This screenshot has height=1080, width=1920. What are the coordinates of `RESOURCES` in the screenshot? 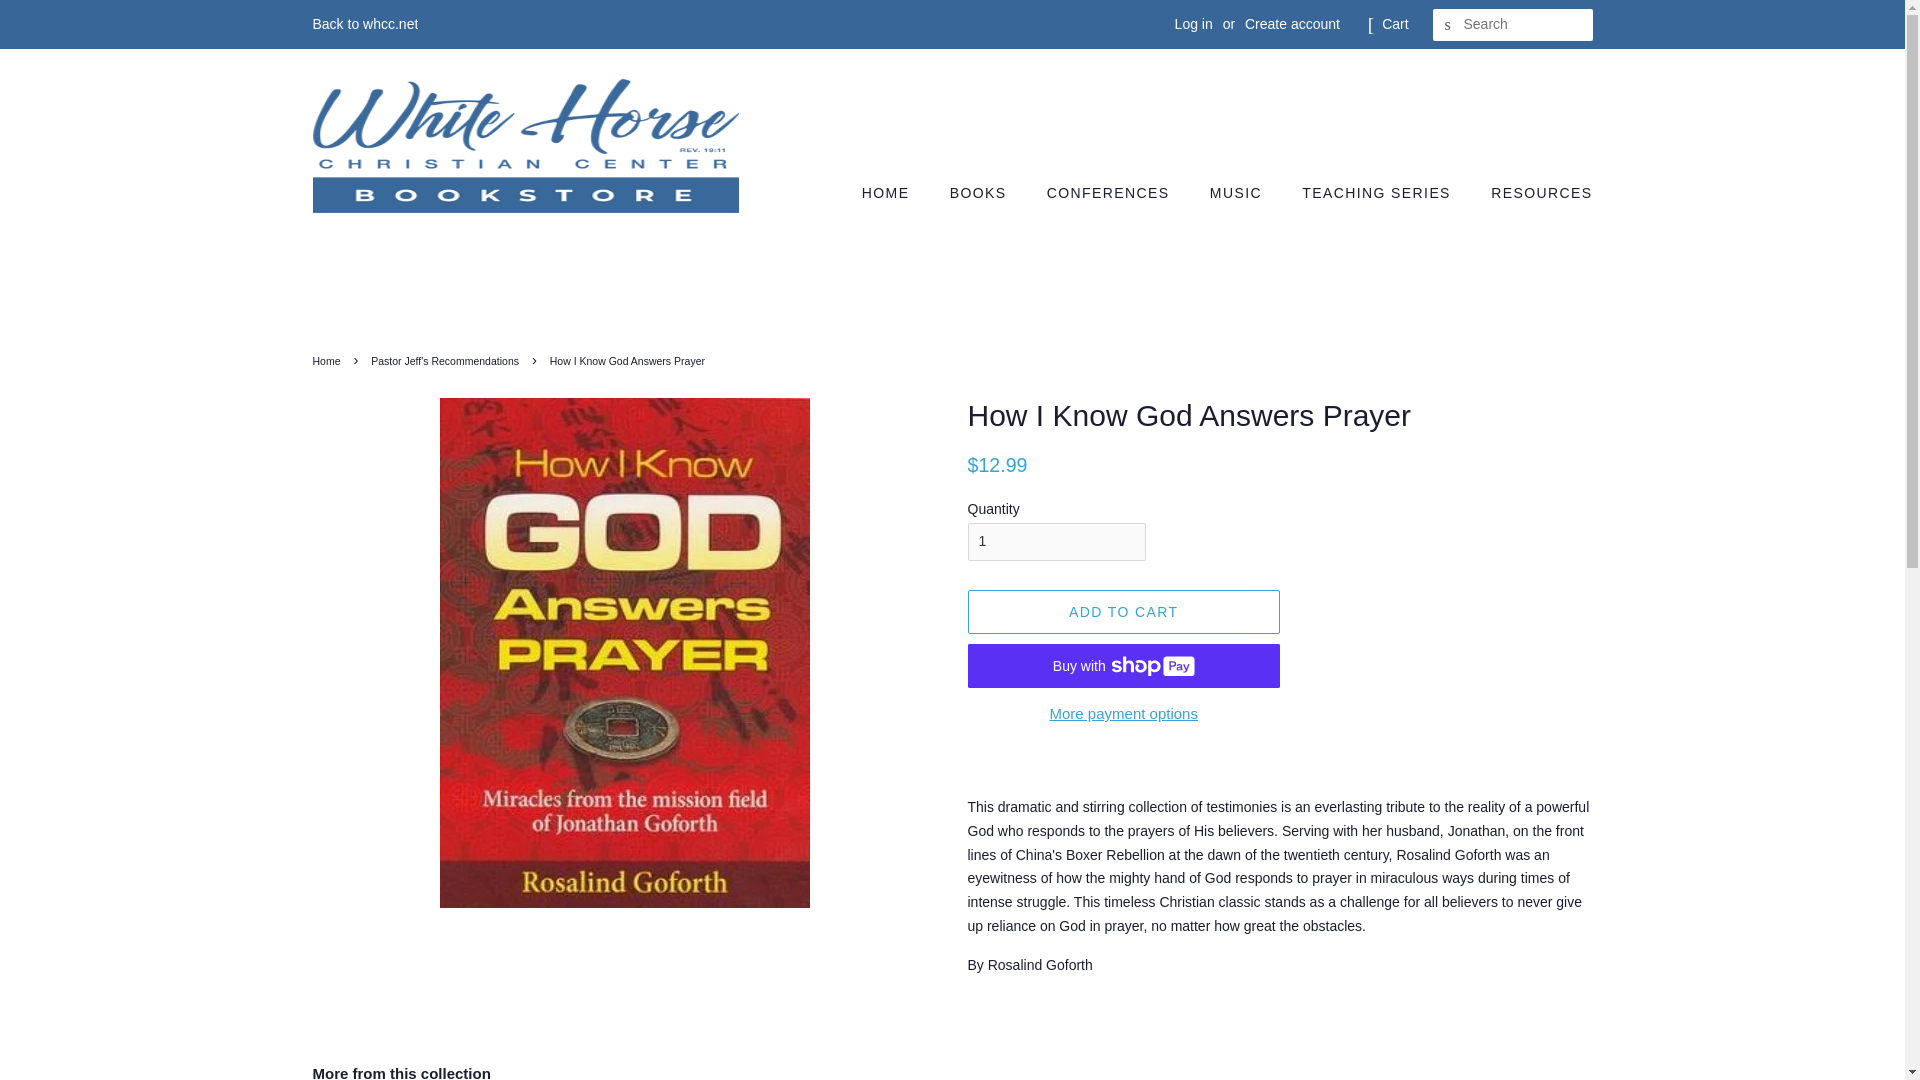 It's located at (1534, 193).